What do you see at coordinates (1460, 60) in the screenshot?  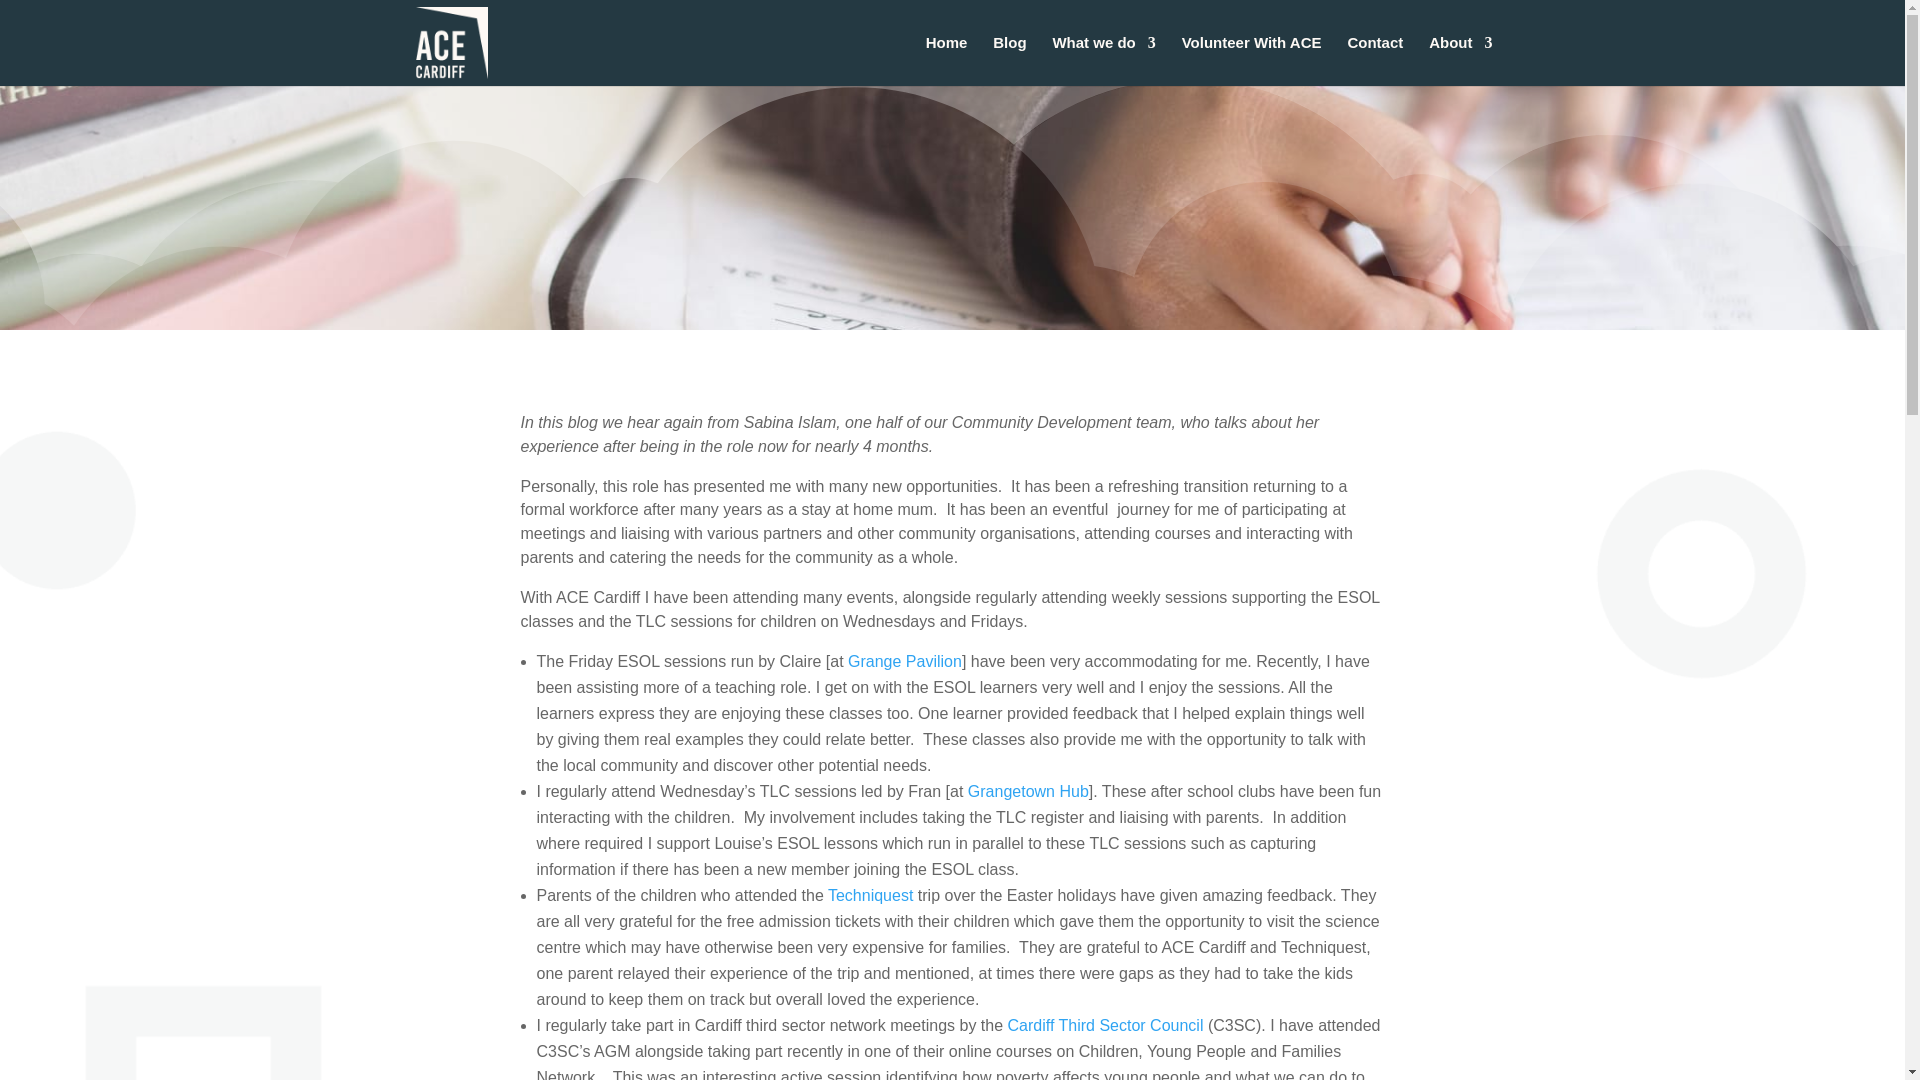 I see `About` at bounding box center [1460, 60].